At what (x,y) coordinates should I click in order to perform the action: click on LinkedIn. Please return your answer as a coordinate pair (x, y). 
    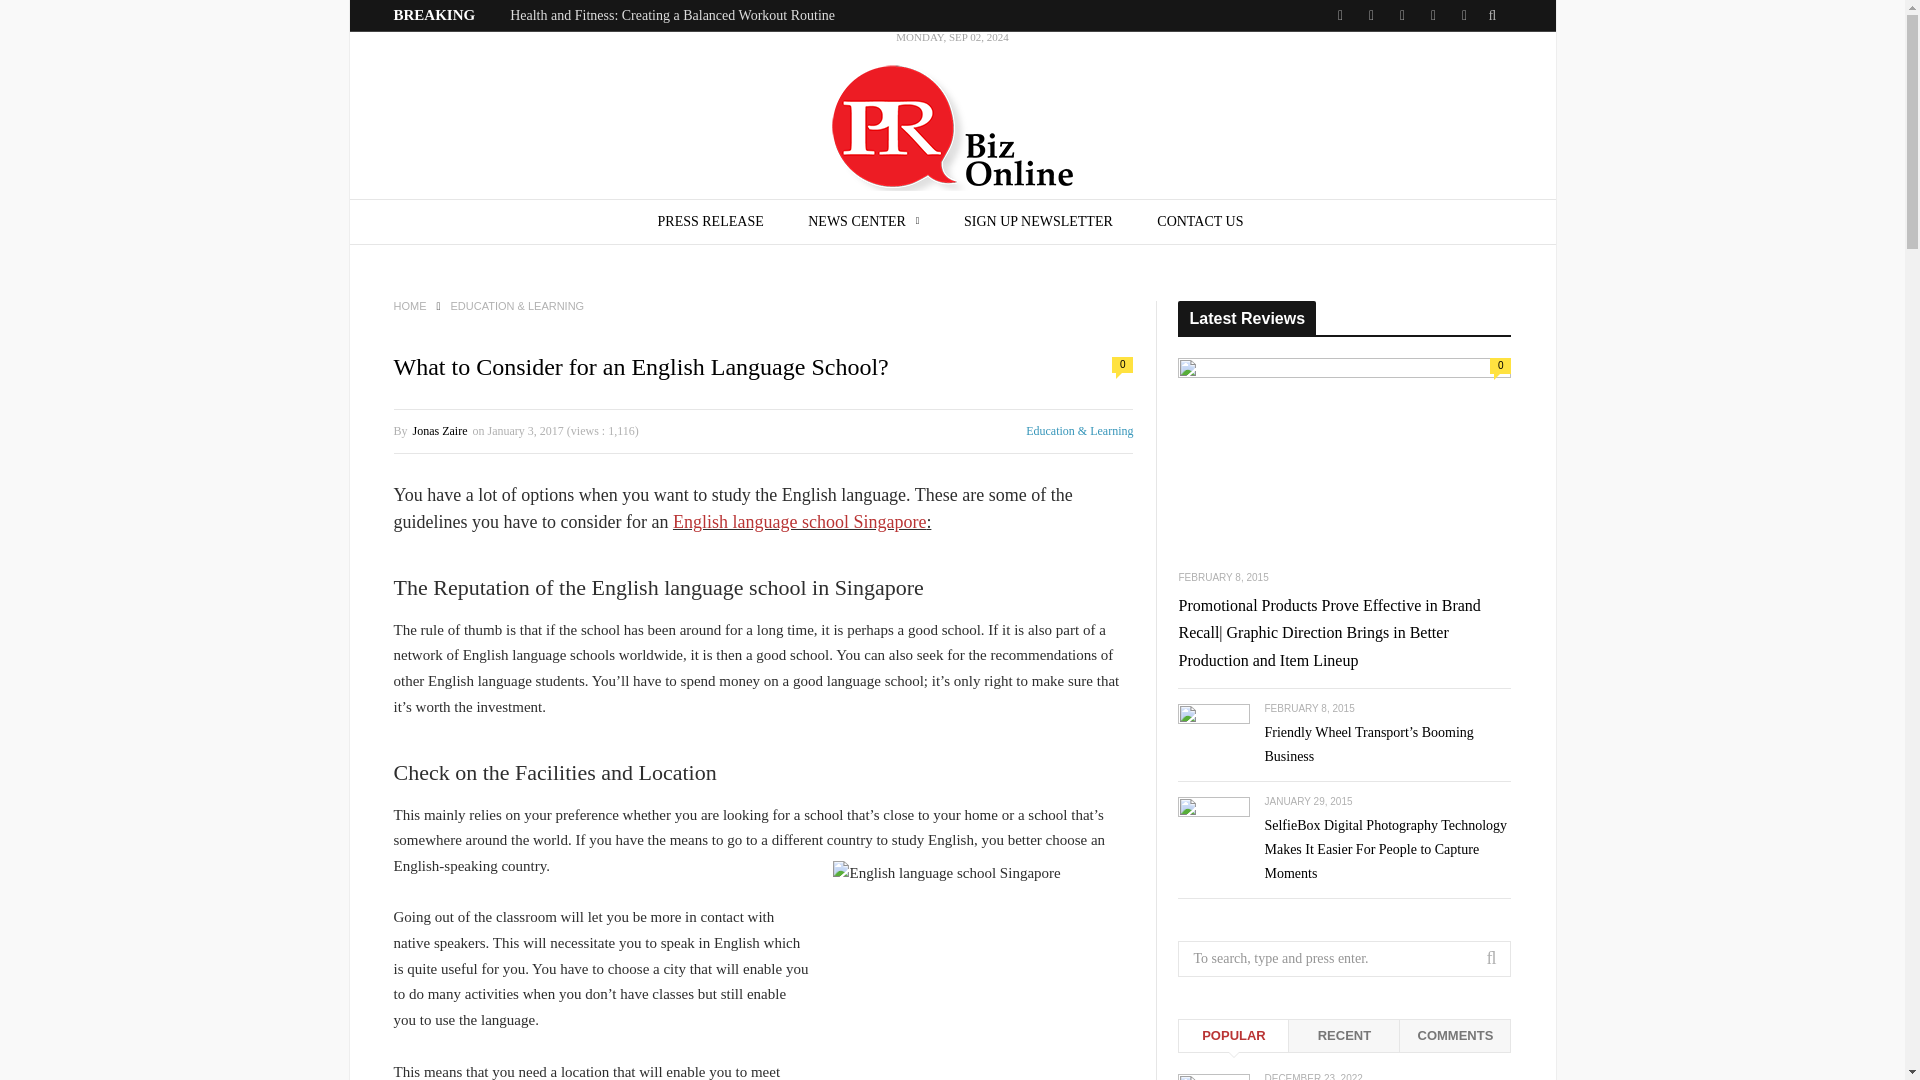
    Looking at the image, I should click on (1401, 16).